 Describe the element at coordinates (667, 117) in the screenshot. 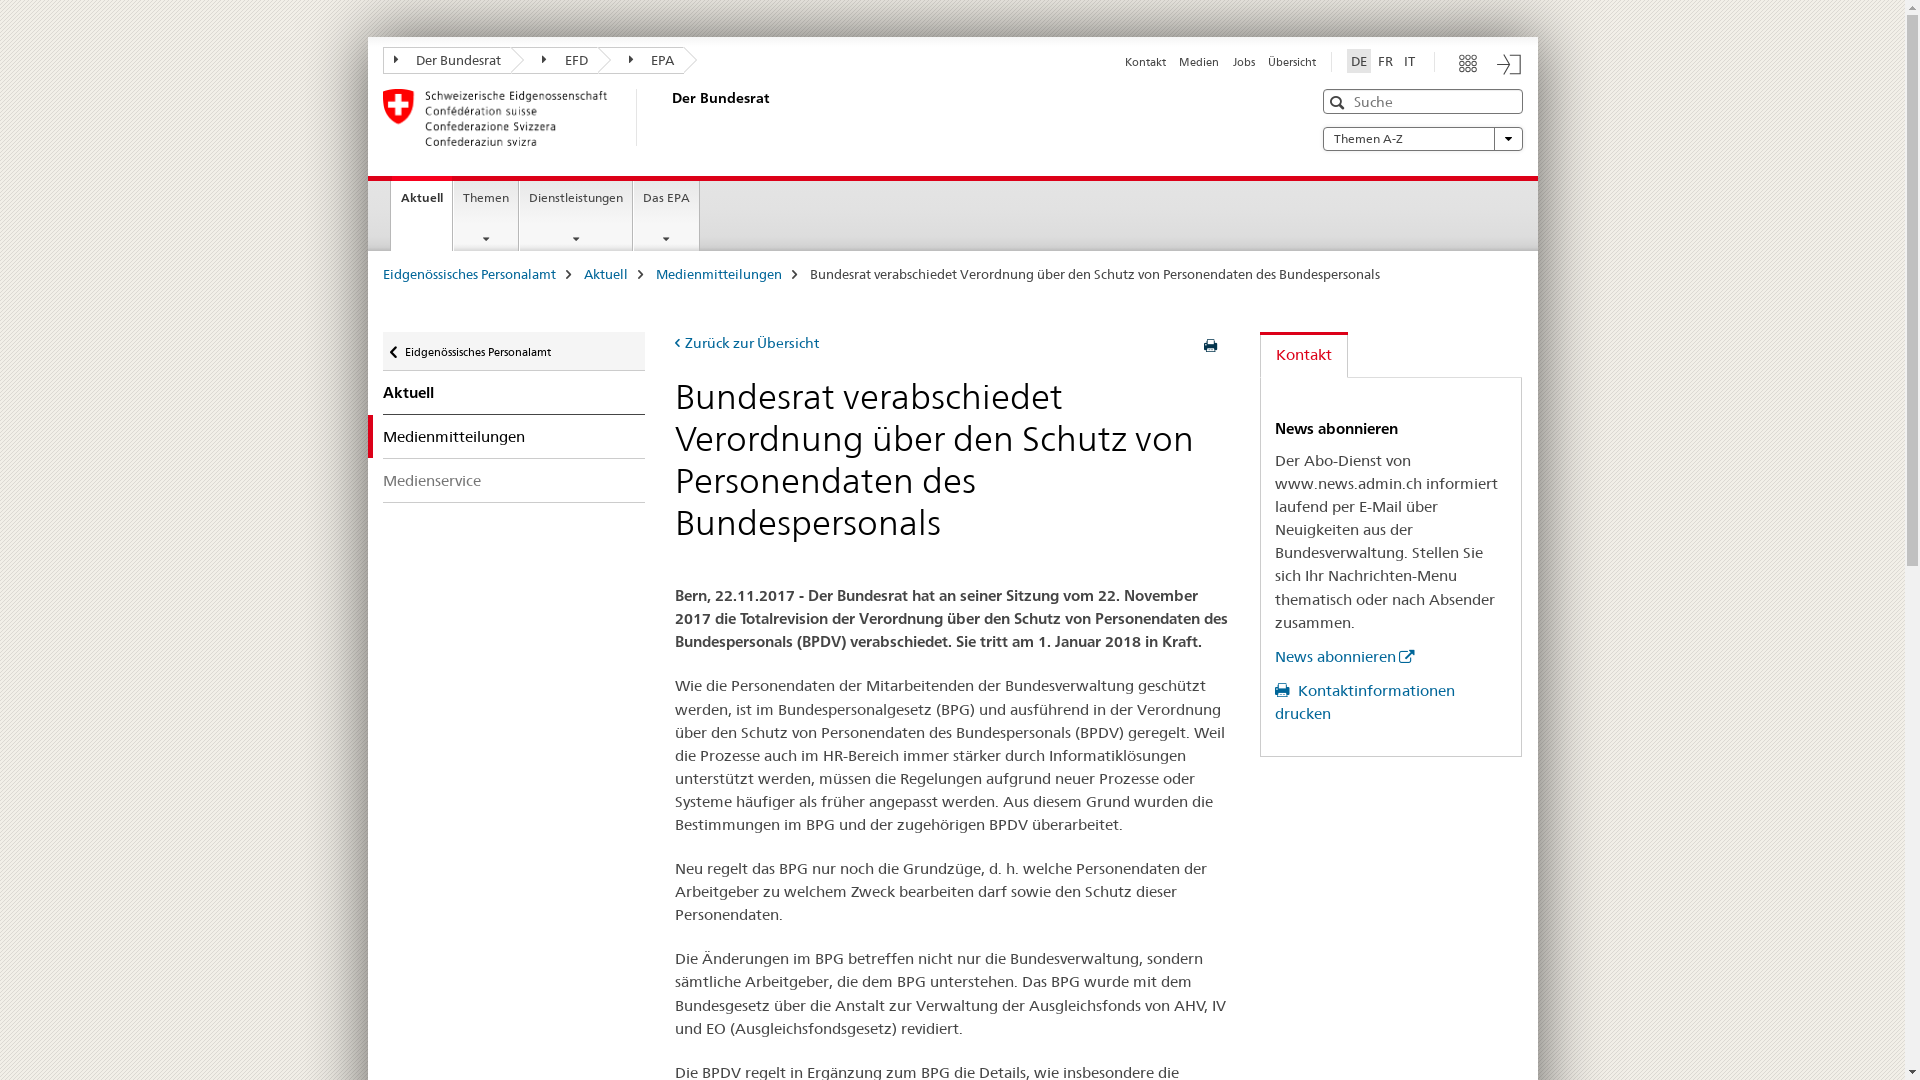

I see `Der Bundesrat` at that location.